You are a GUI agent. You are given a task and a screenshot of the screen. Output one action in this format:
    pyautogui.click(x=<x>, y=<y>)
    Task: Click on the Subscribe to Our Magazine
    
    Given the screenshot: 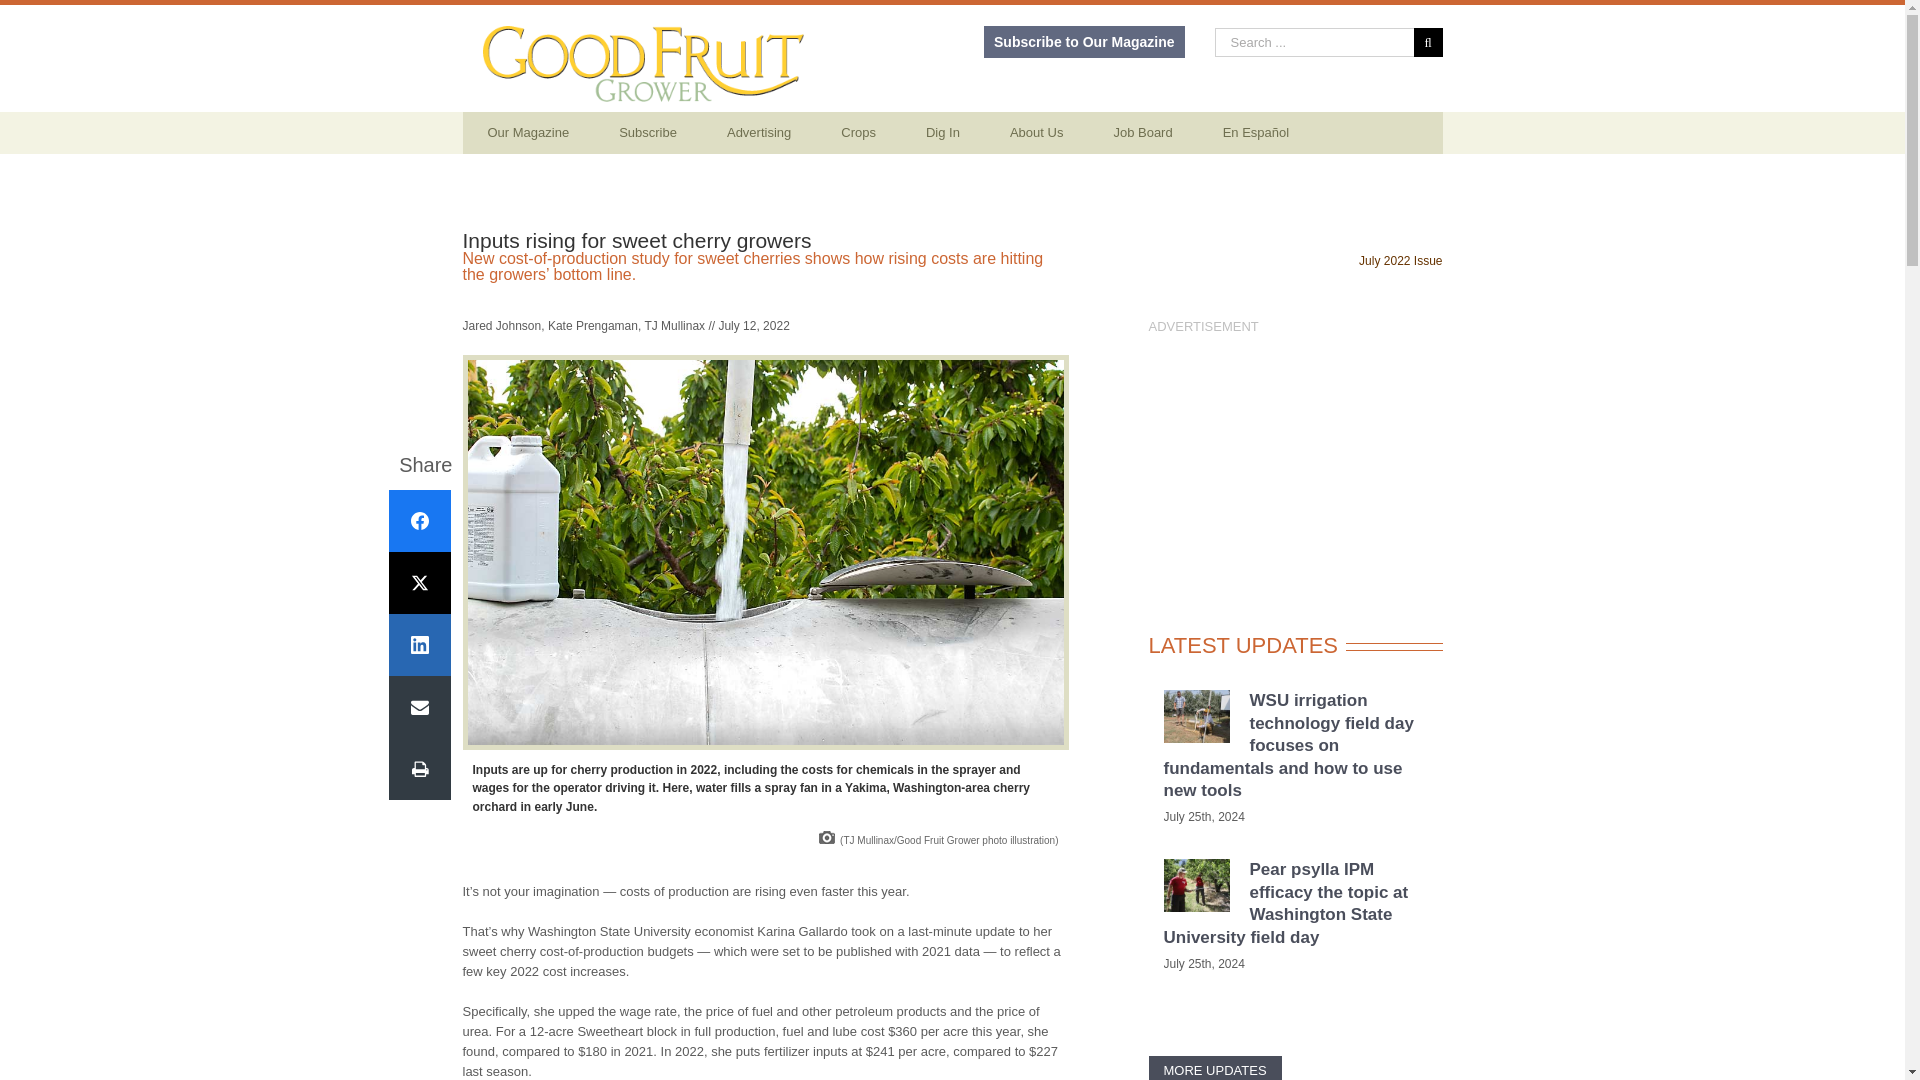 What is the action you would take?
    pyautogui.click(x=1084, y=42)
    